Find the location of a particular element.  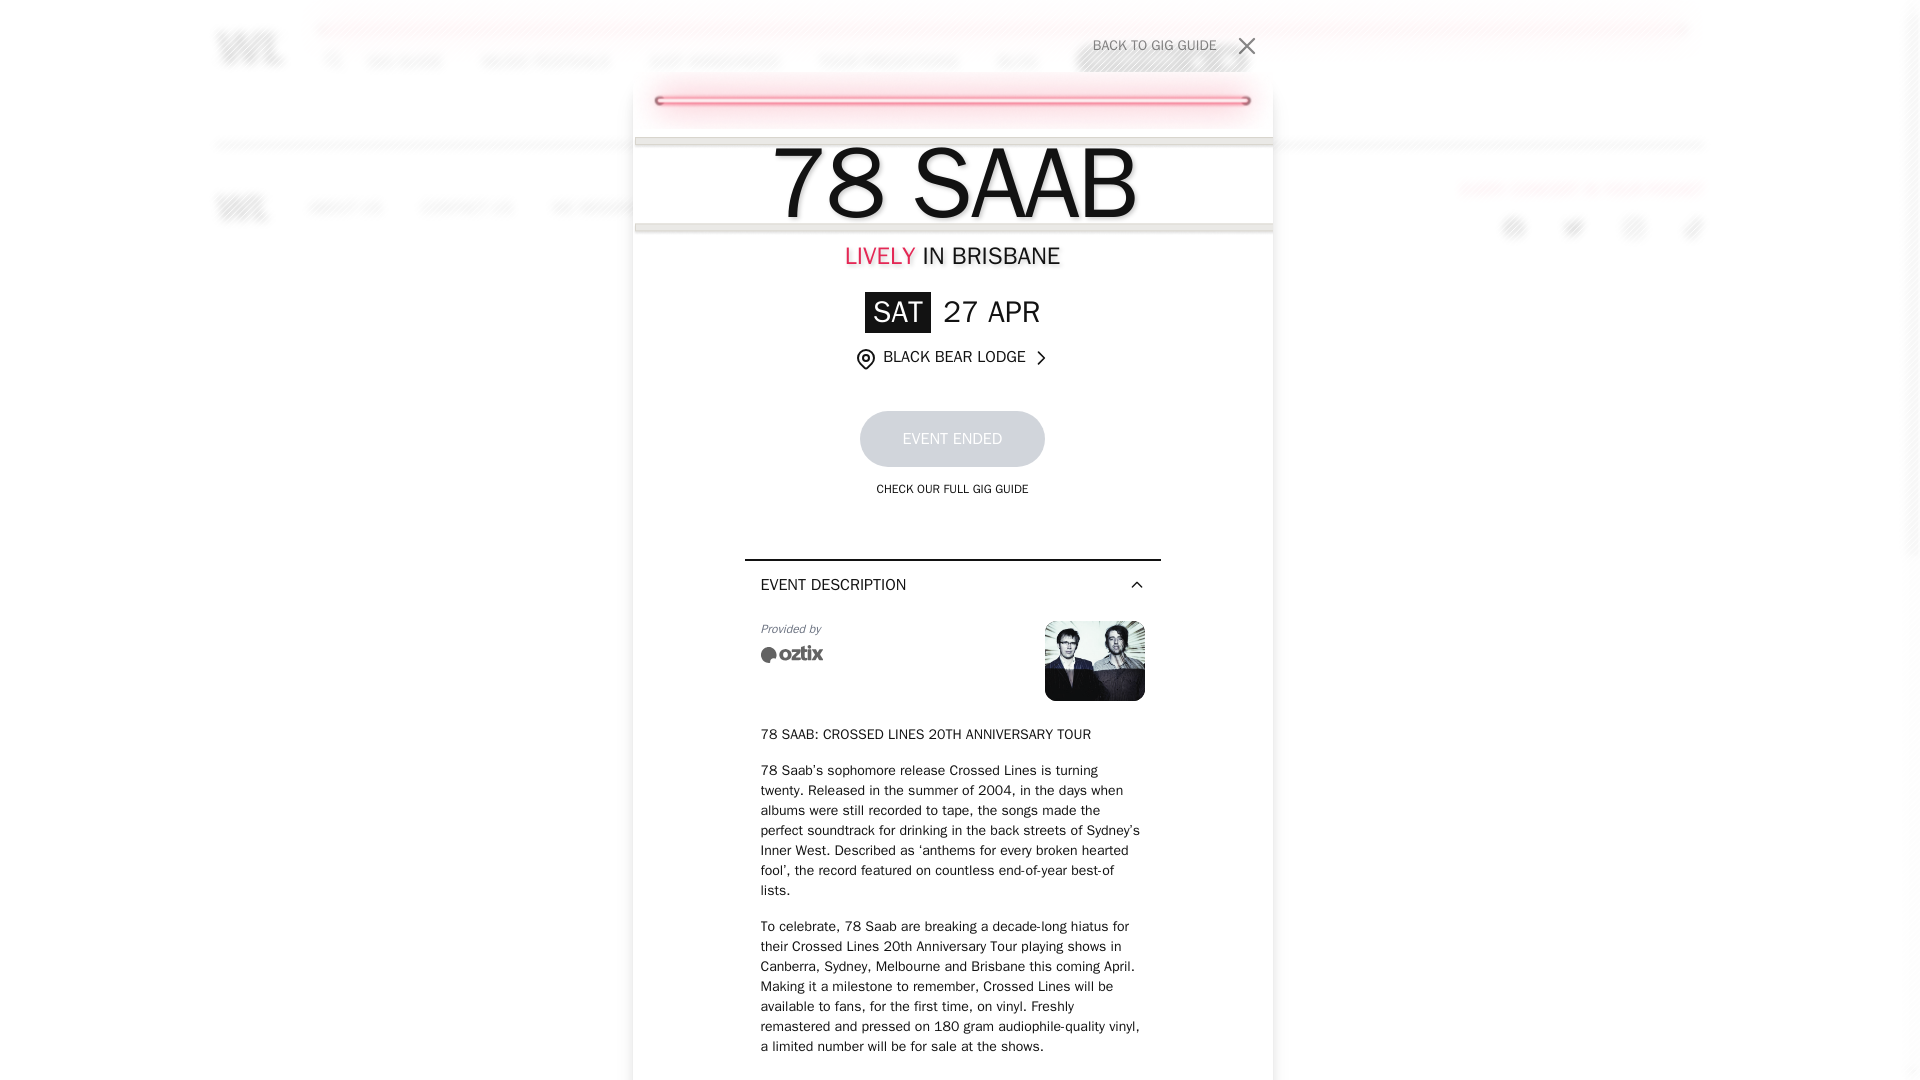

GET APP NOW is located at coordinates (1162, 59).